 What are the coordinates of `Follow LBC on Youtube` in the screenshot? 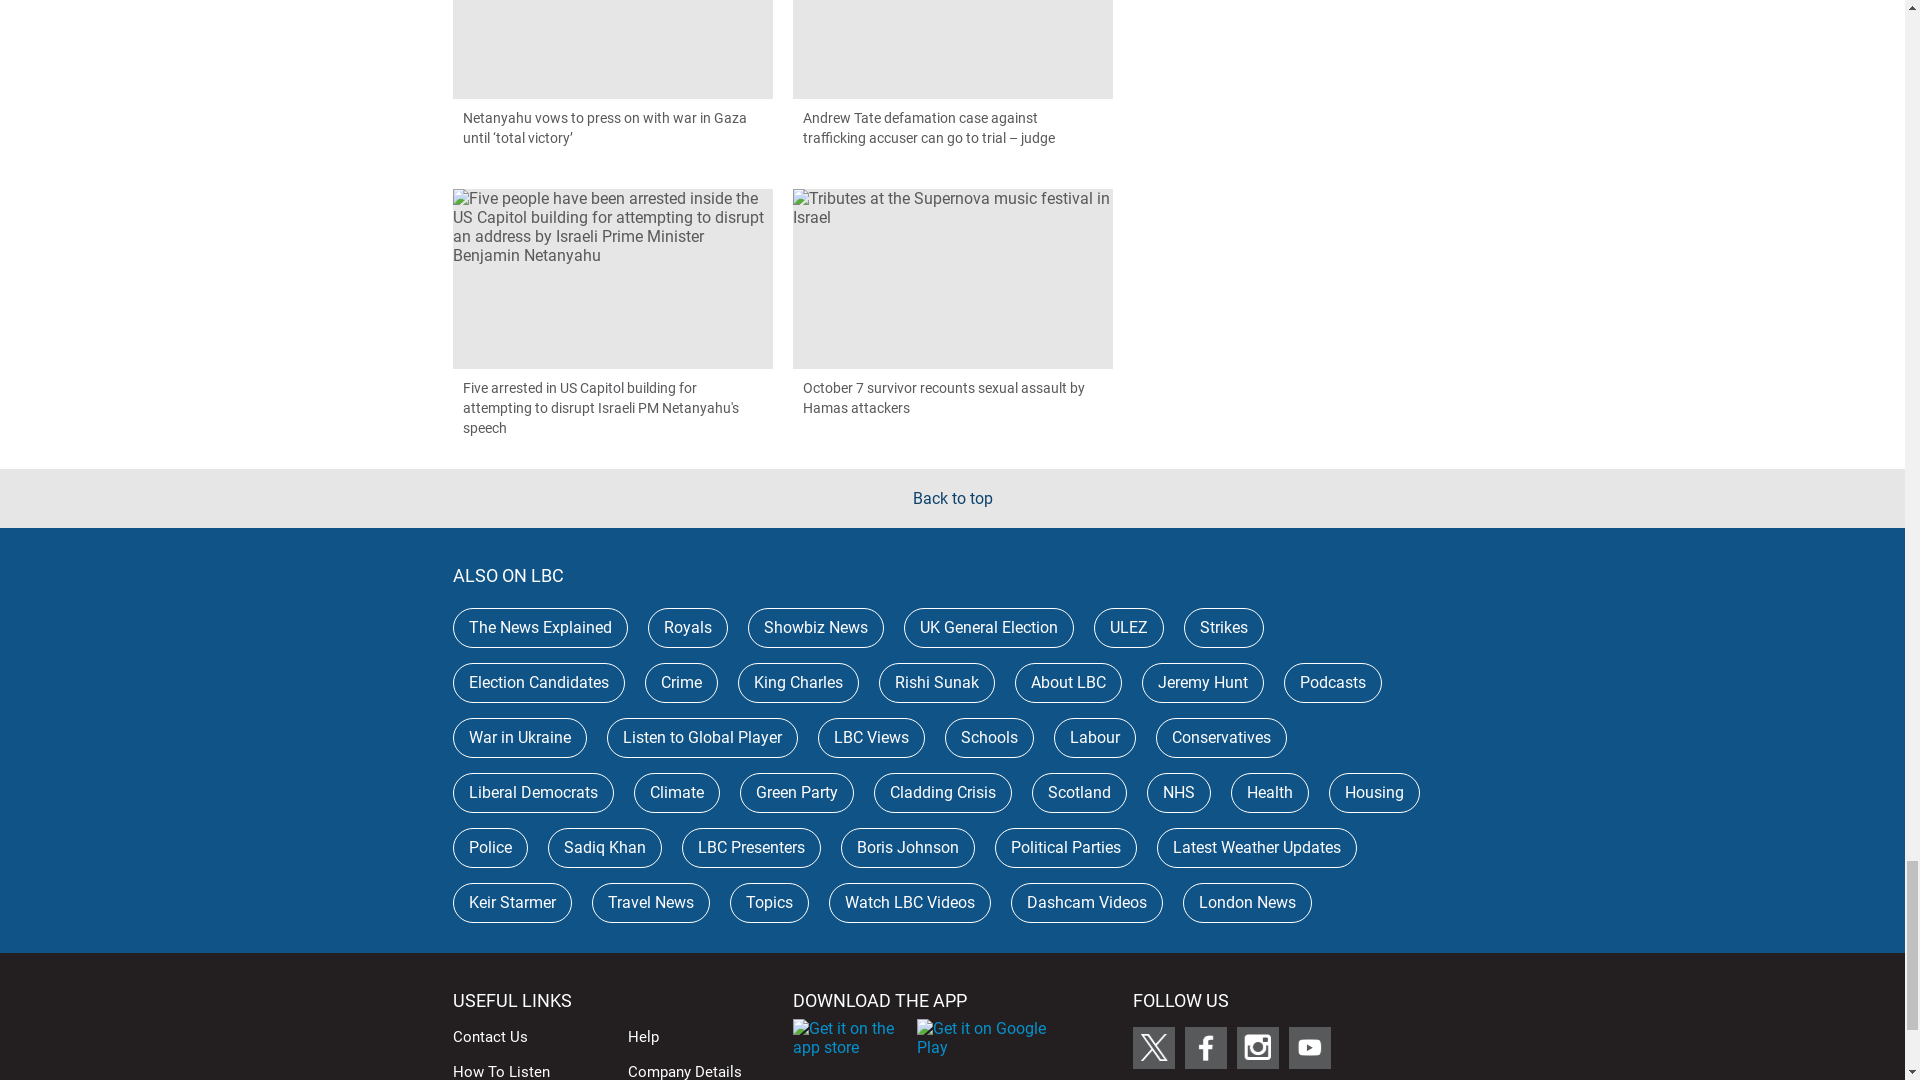 It's located at (1309, 1048).